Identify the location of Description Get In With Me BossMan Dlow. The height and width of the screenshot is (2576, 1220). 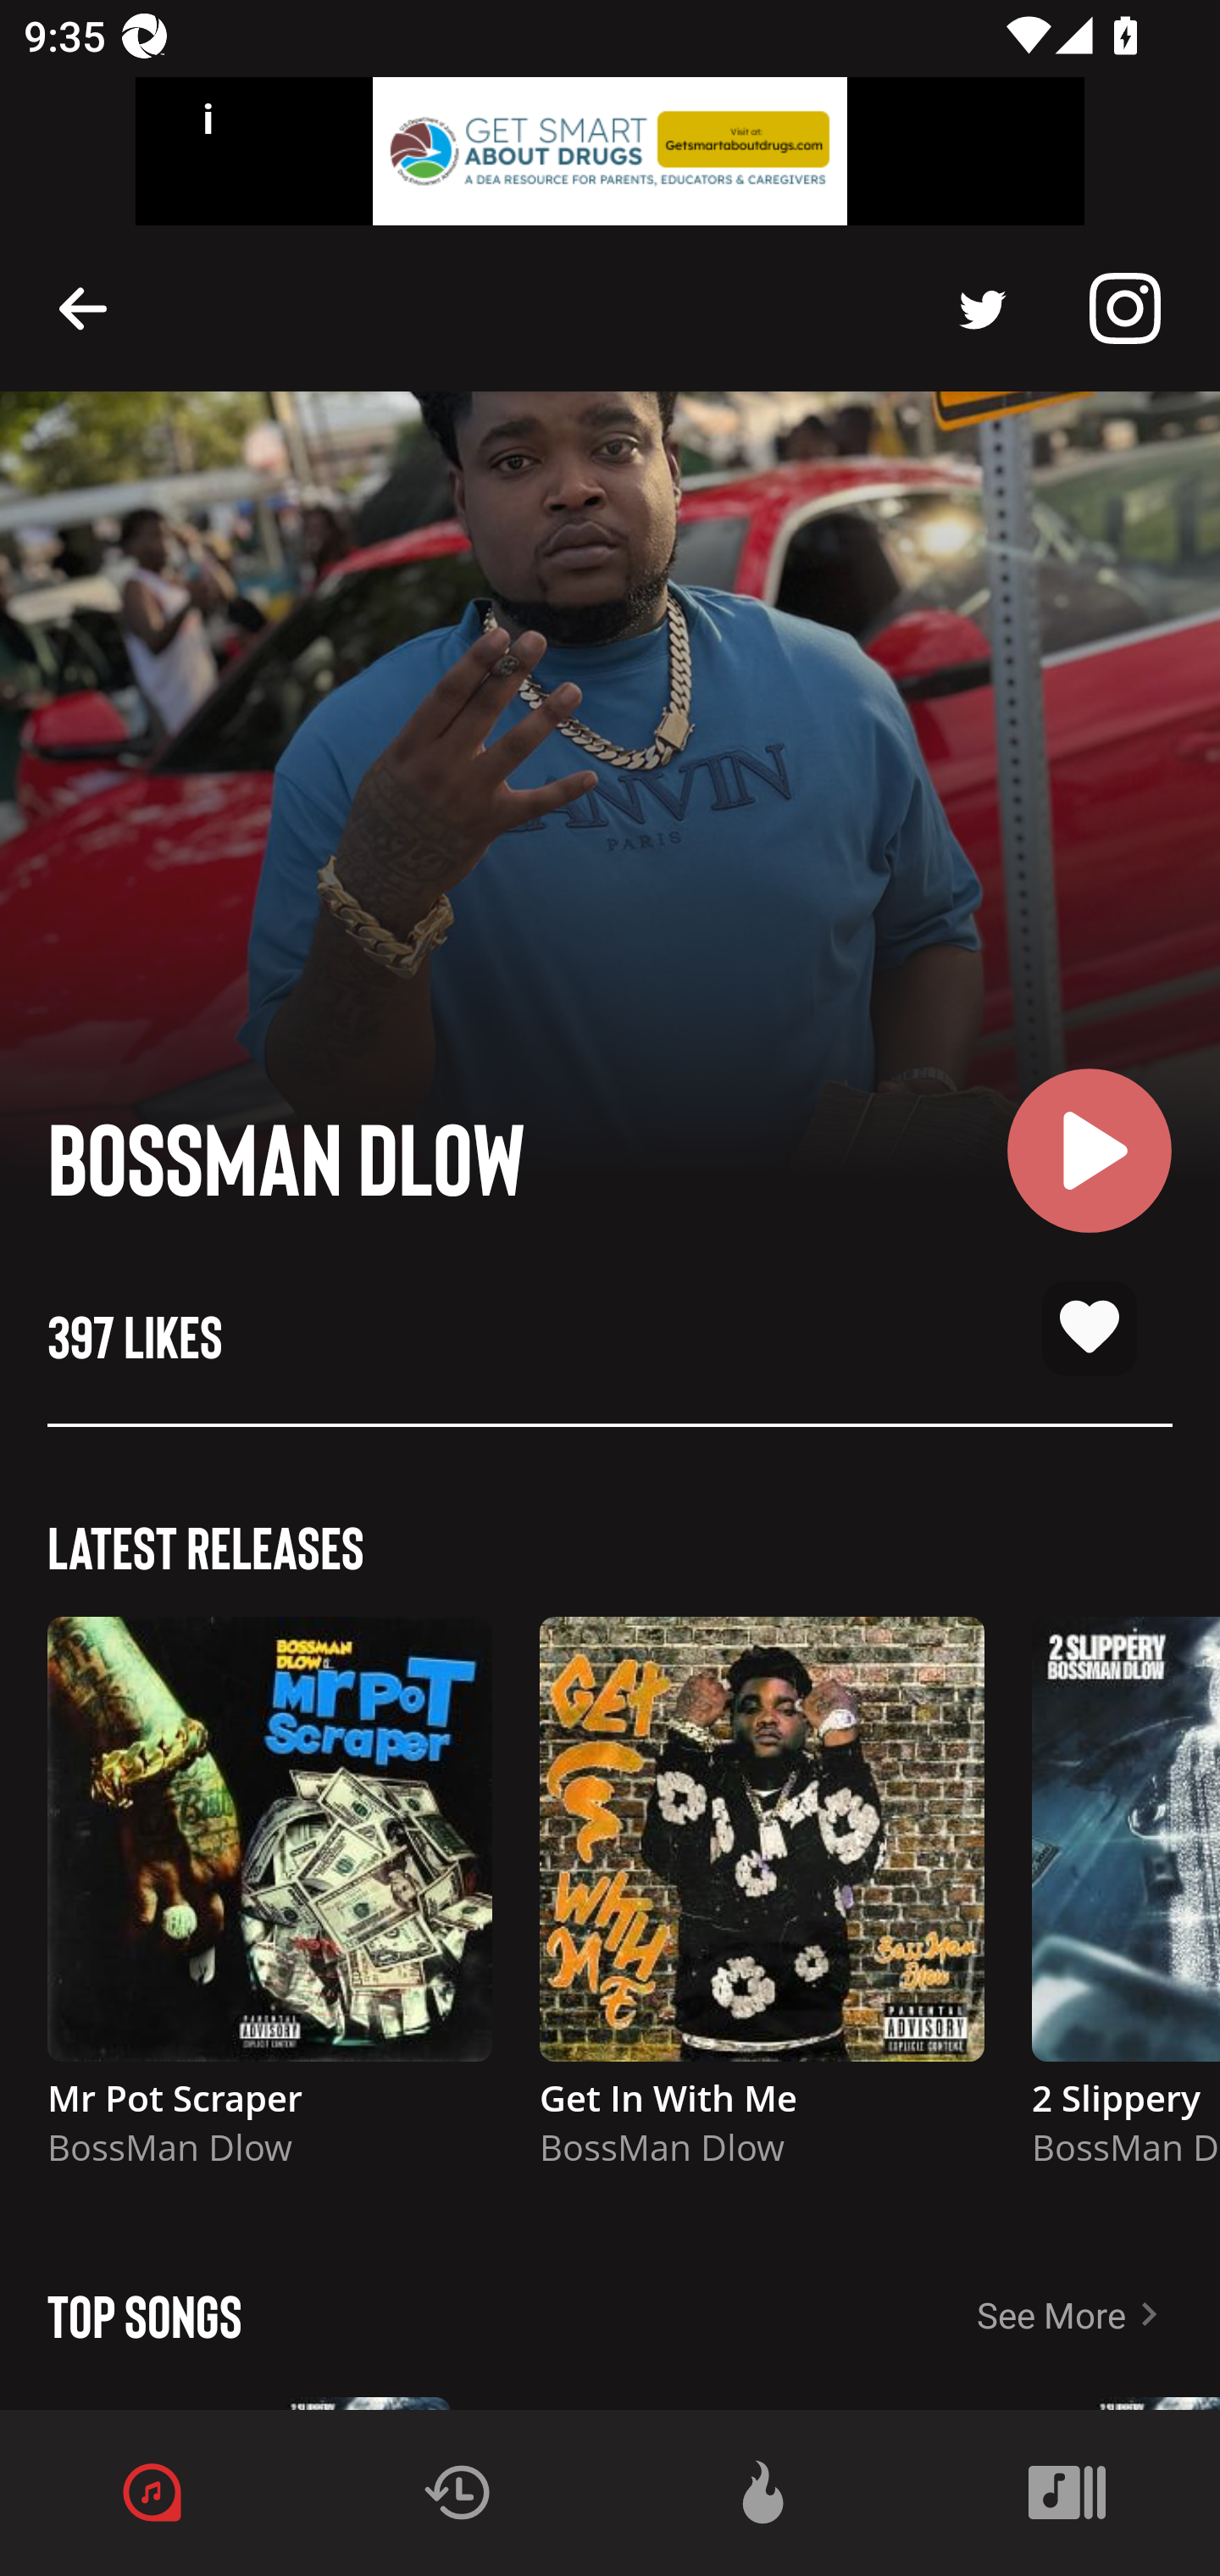
(762, 1907).